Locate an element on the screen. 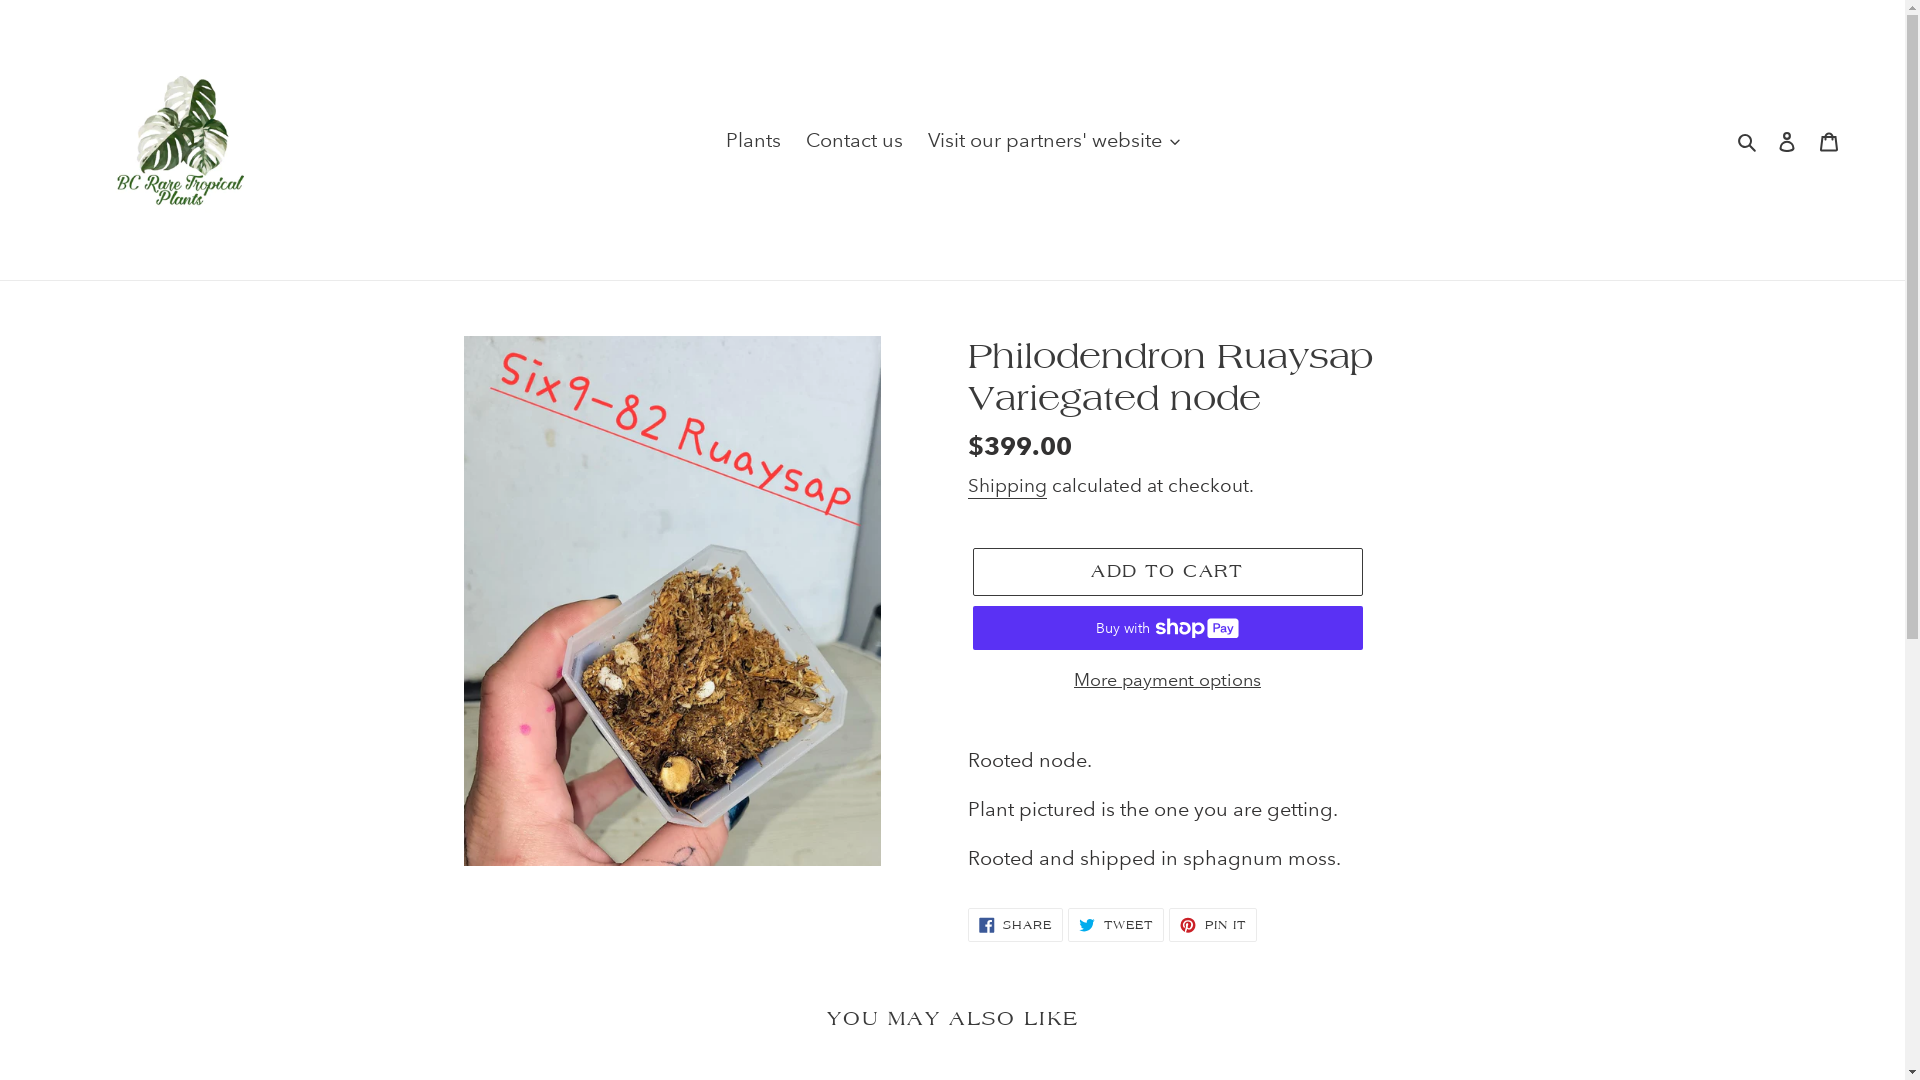 The image size is (1920, 1080). Log in is located at coordinates (1787, 140).